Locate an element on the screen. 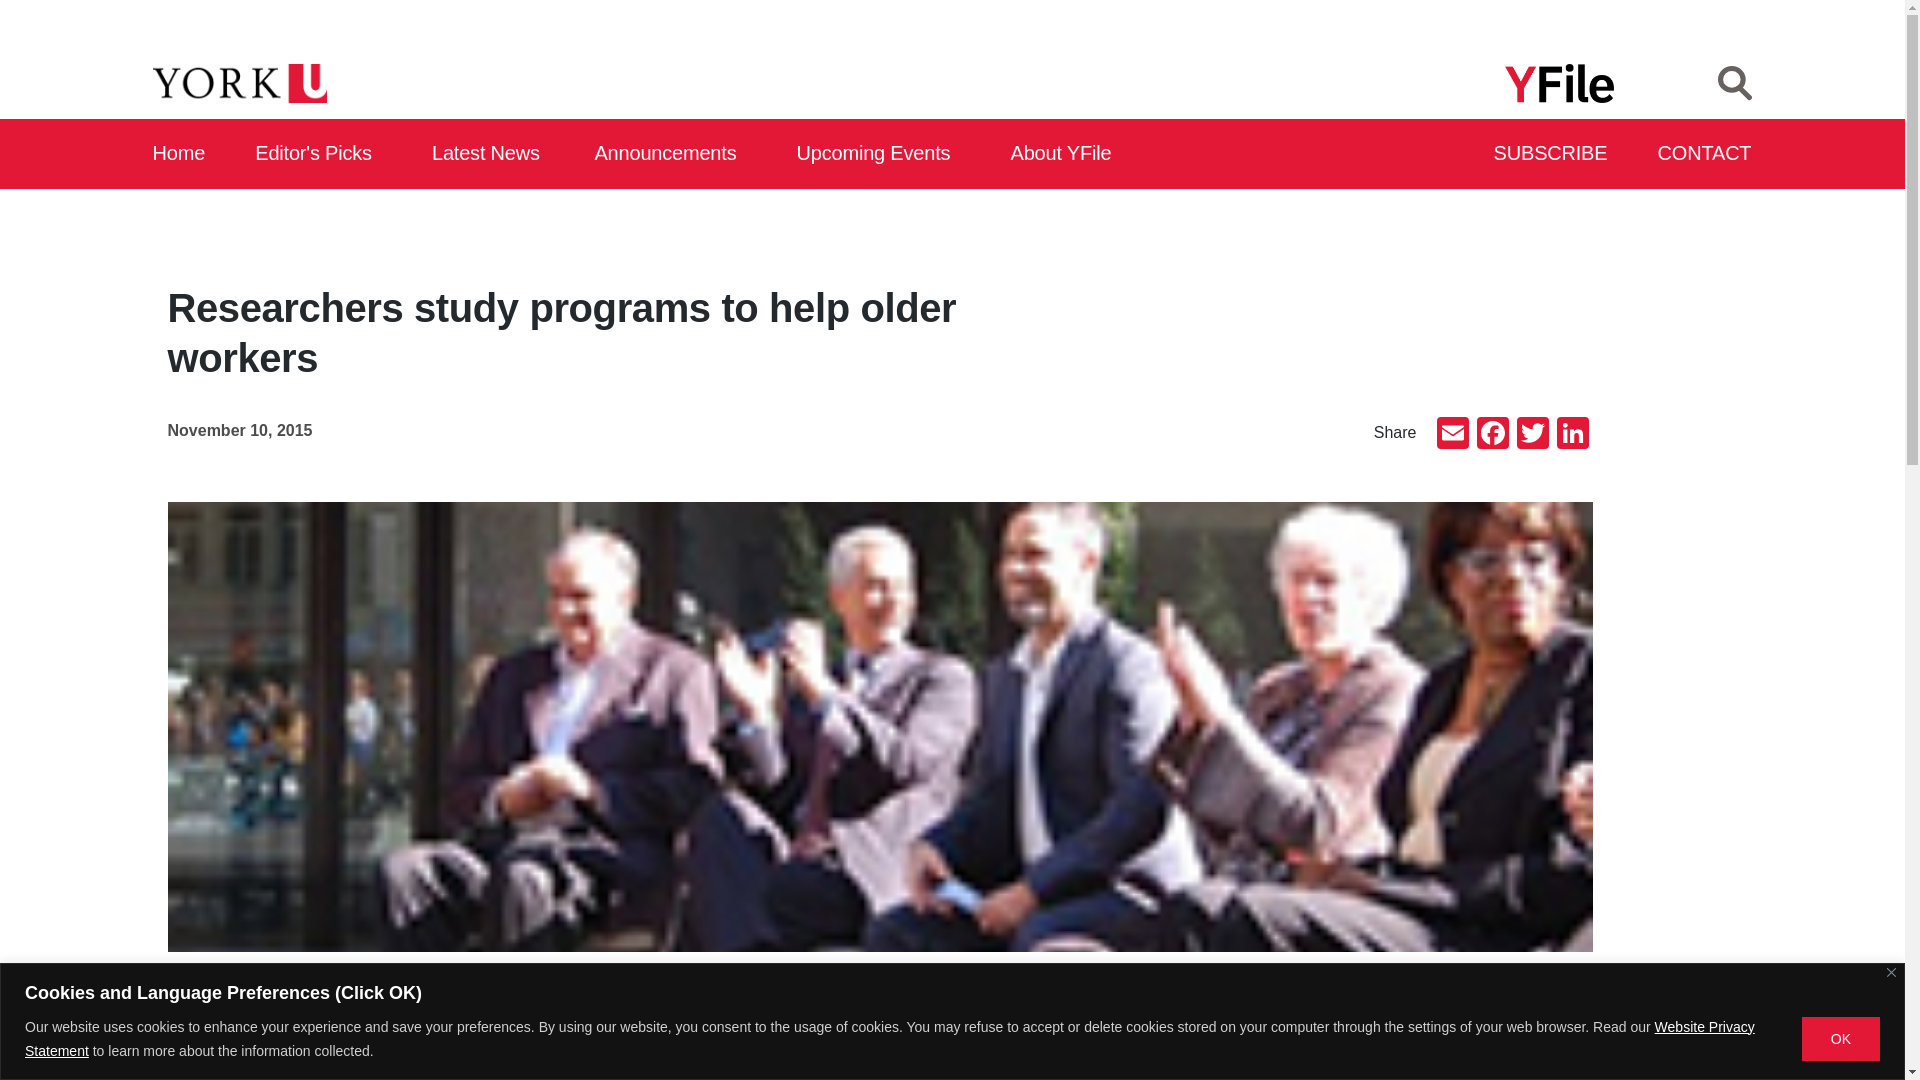  Announcements is located at coordinates (670, 154).